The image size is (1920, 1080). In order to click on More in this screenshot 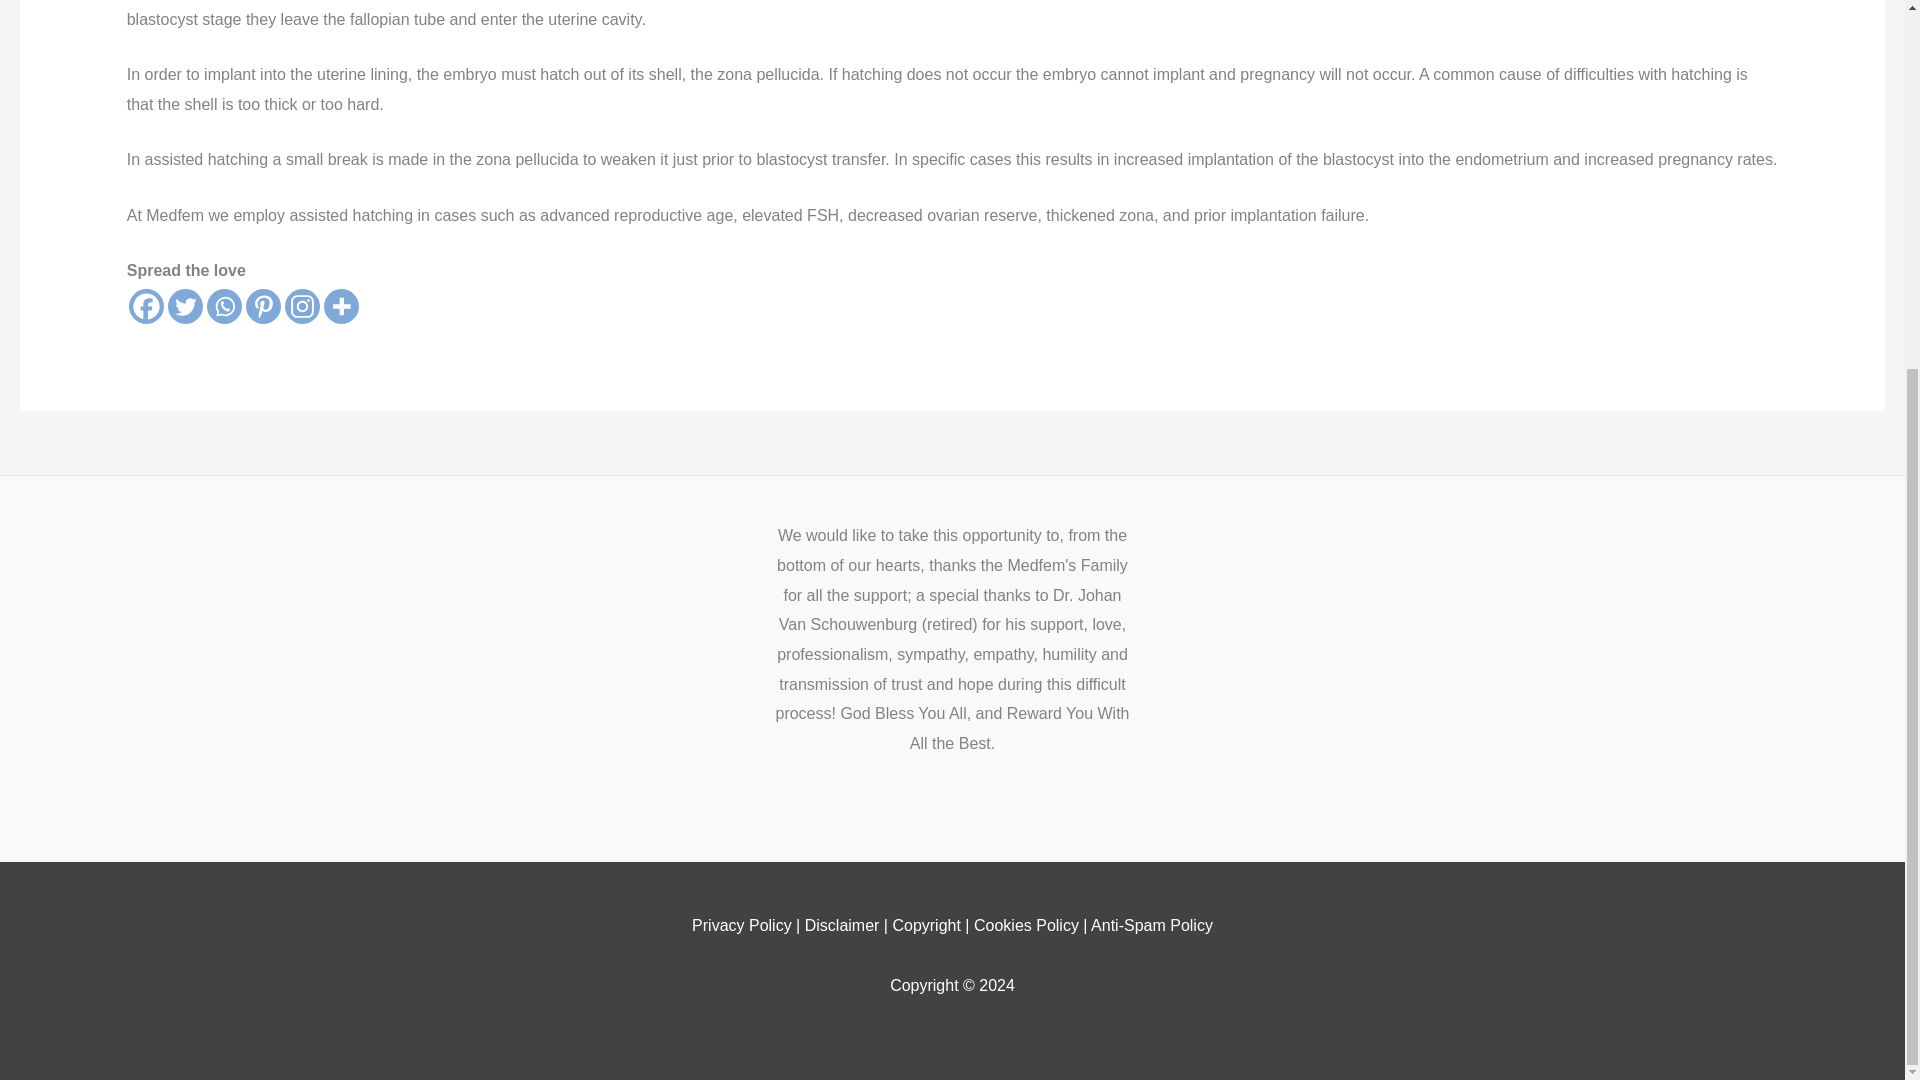, I will do `click(342, 306)`.